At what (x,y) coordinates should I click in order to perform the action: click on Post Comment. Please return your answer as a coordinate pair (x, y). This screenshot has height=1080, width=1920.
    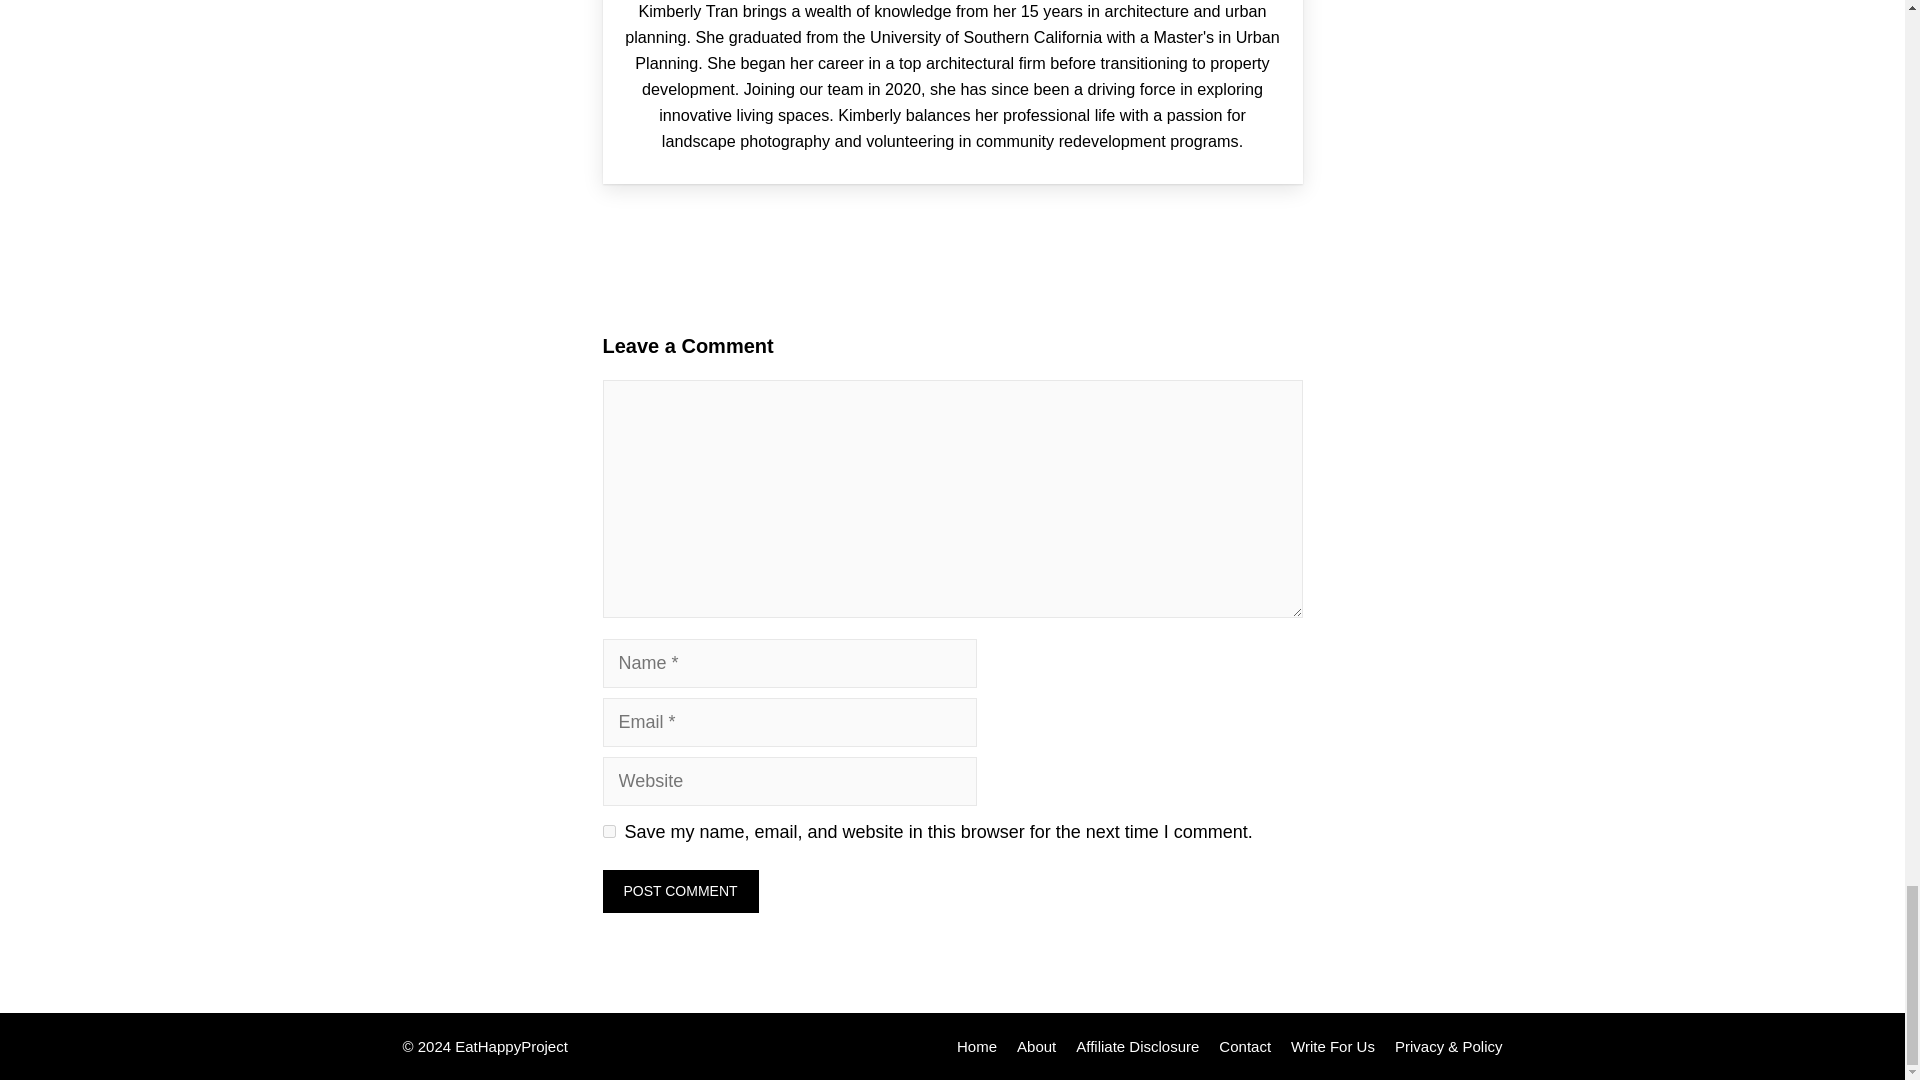
    Looking at the image, I should click on (680, 891).